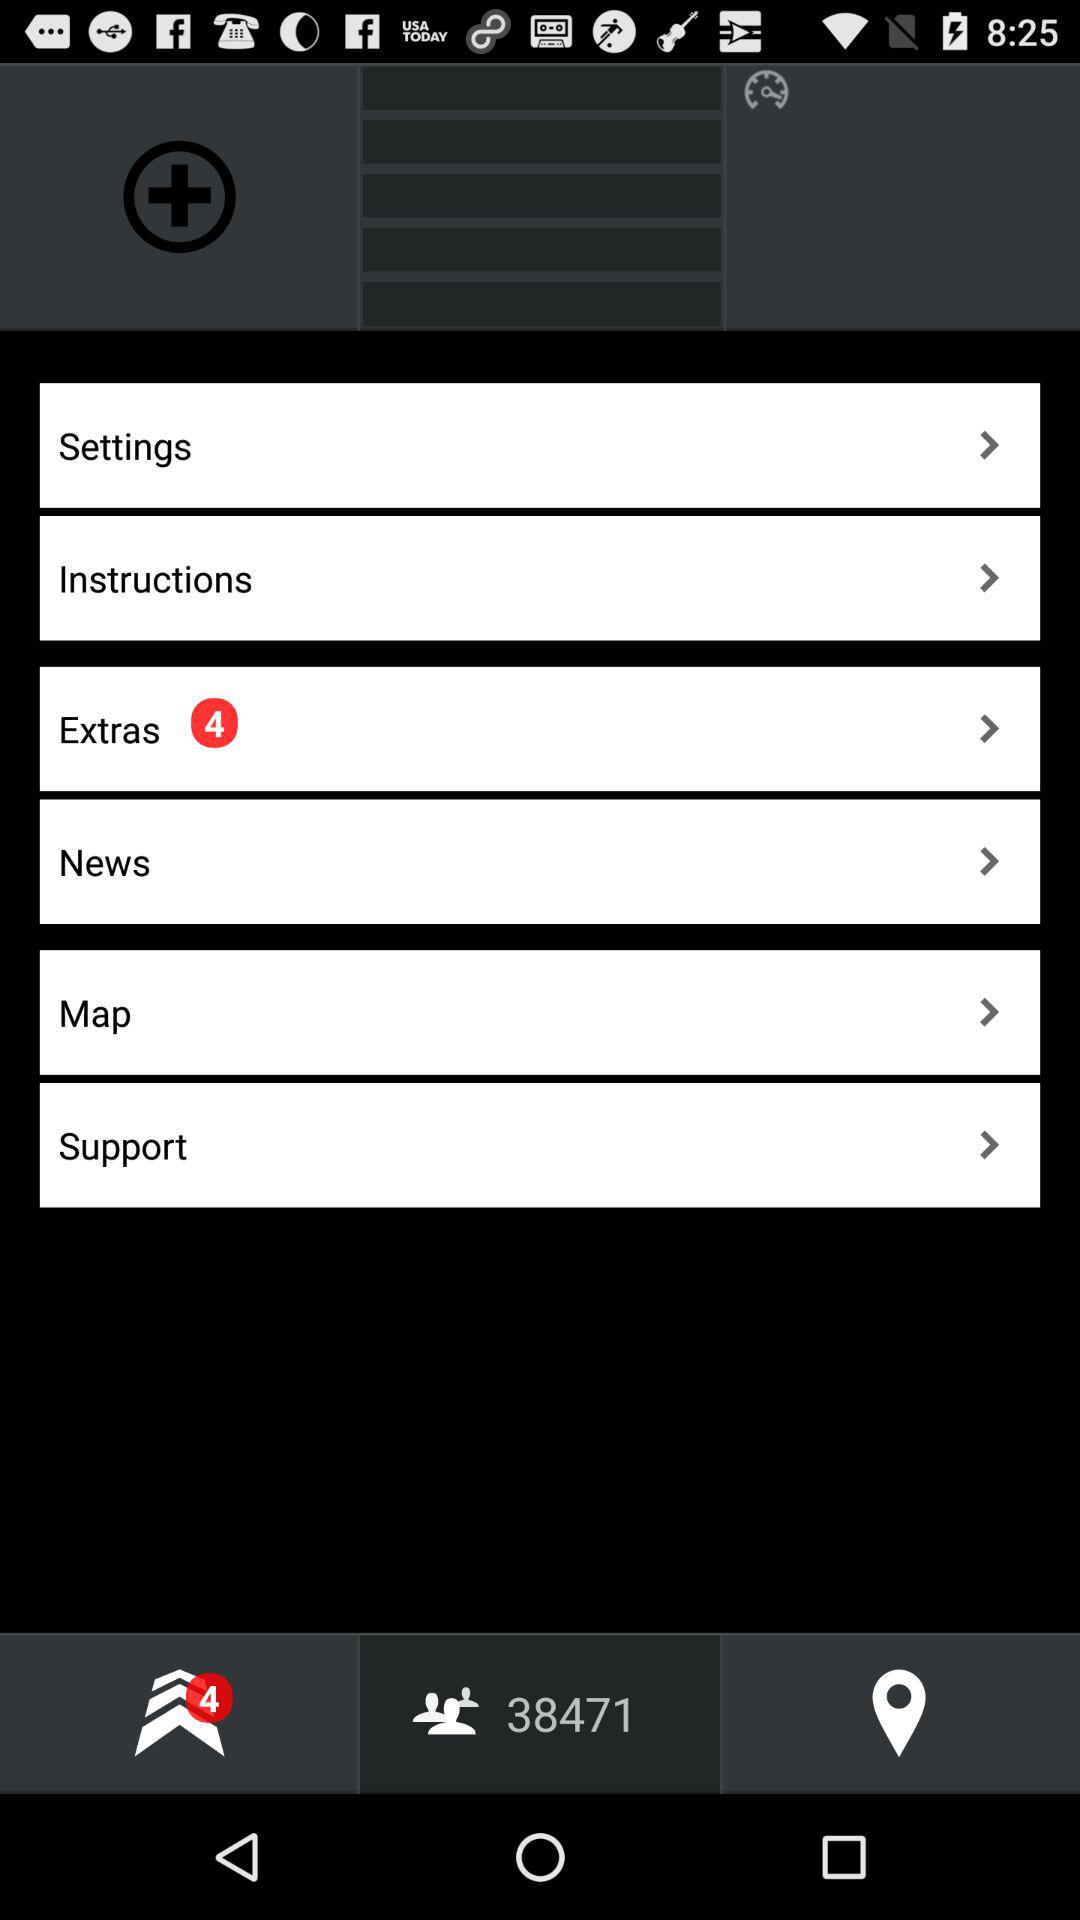 This screenshot has height=1920, width=1080. What do you see at coordinates (540, 1012) in the screenshot?
I see `click on the button which is above the support` at bounding box center [540, 1012].